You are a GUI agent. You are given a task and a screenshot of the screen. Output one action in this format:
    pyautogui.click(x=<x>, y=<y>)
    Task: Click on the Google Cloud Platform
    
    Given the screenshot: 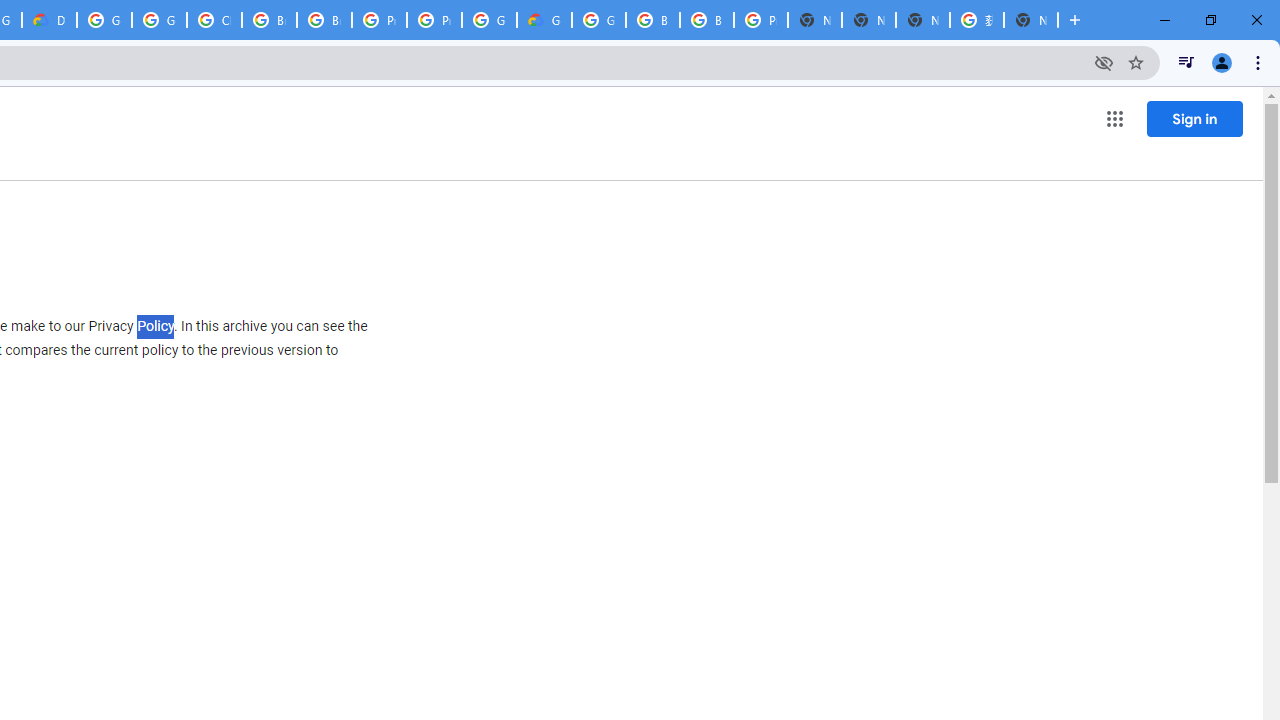 What is the action you would take?
    pyautogui.click(x=104, y=20)
    